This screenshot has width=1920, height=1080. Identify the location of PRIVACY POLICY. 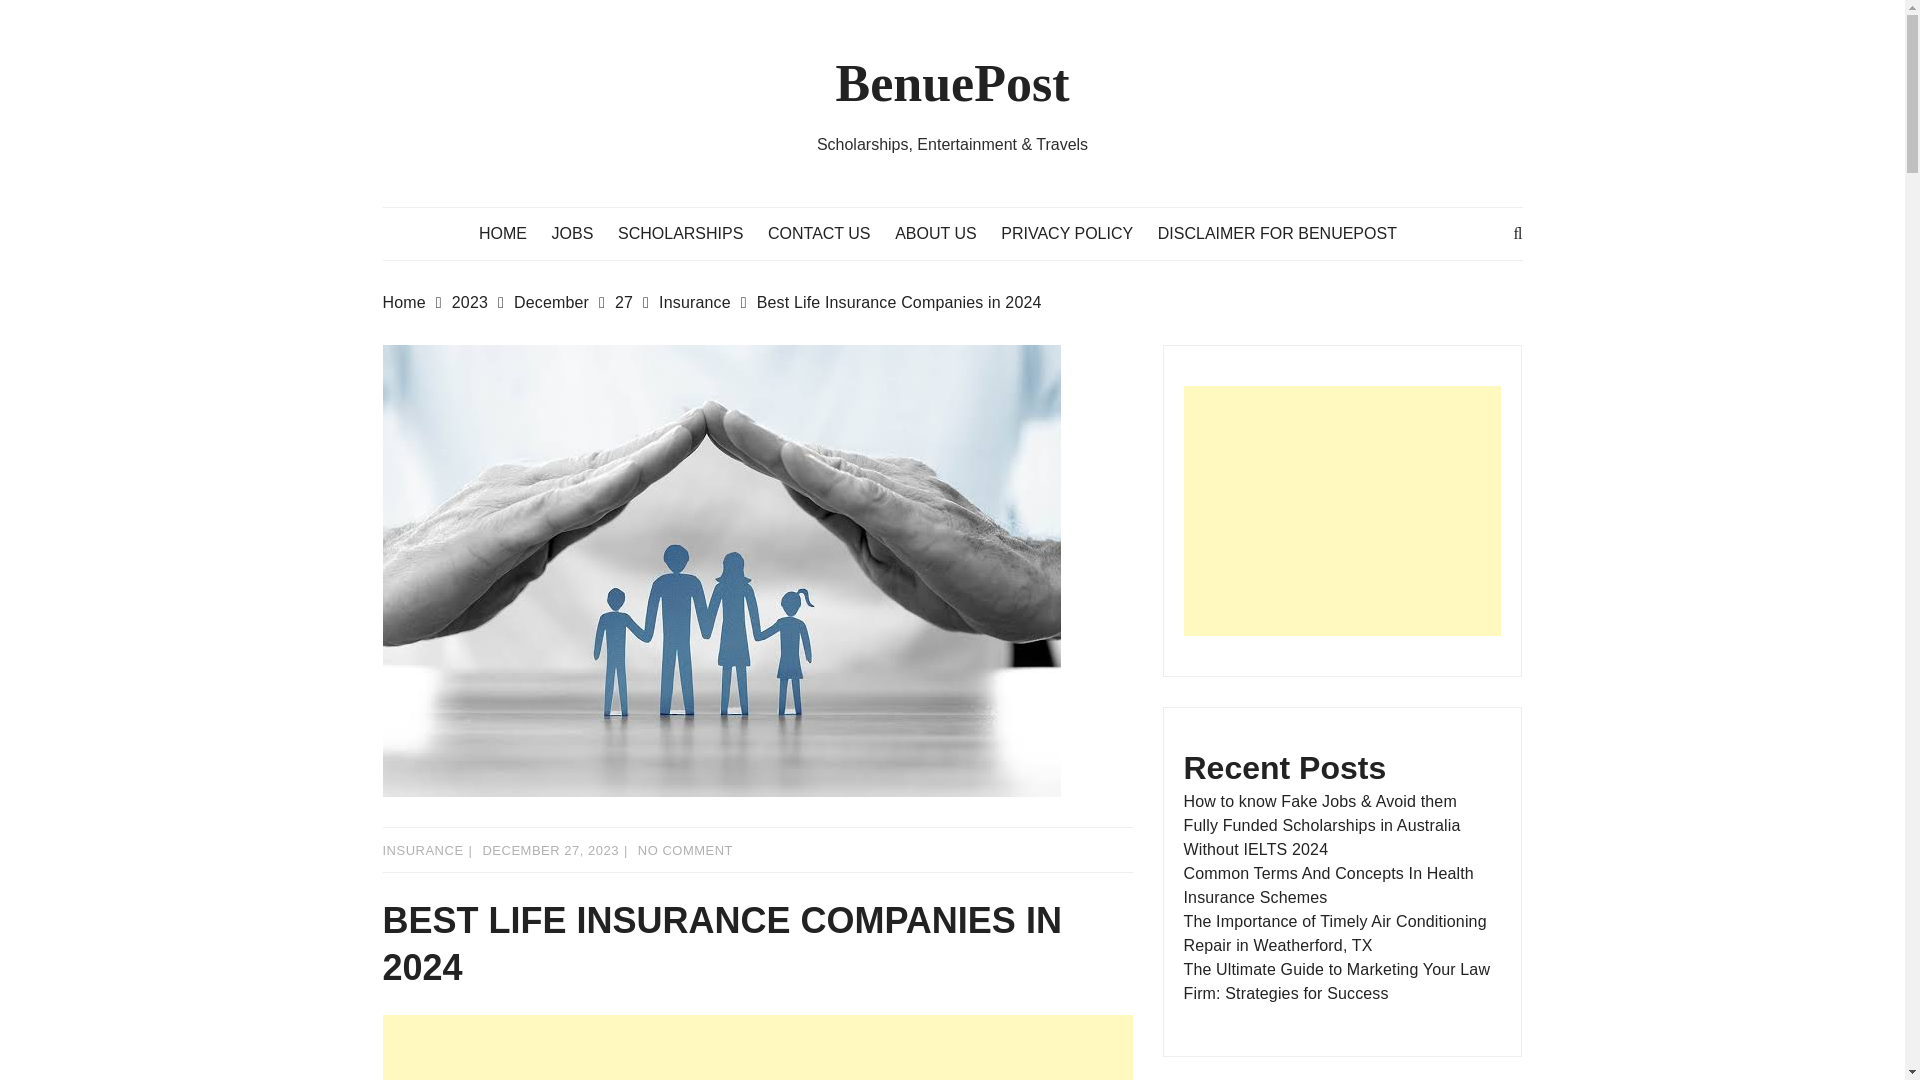
(1076, 234).